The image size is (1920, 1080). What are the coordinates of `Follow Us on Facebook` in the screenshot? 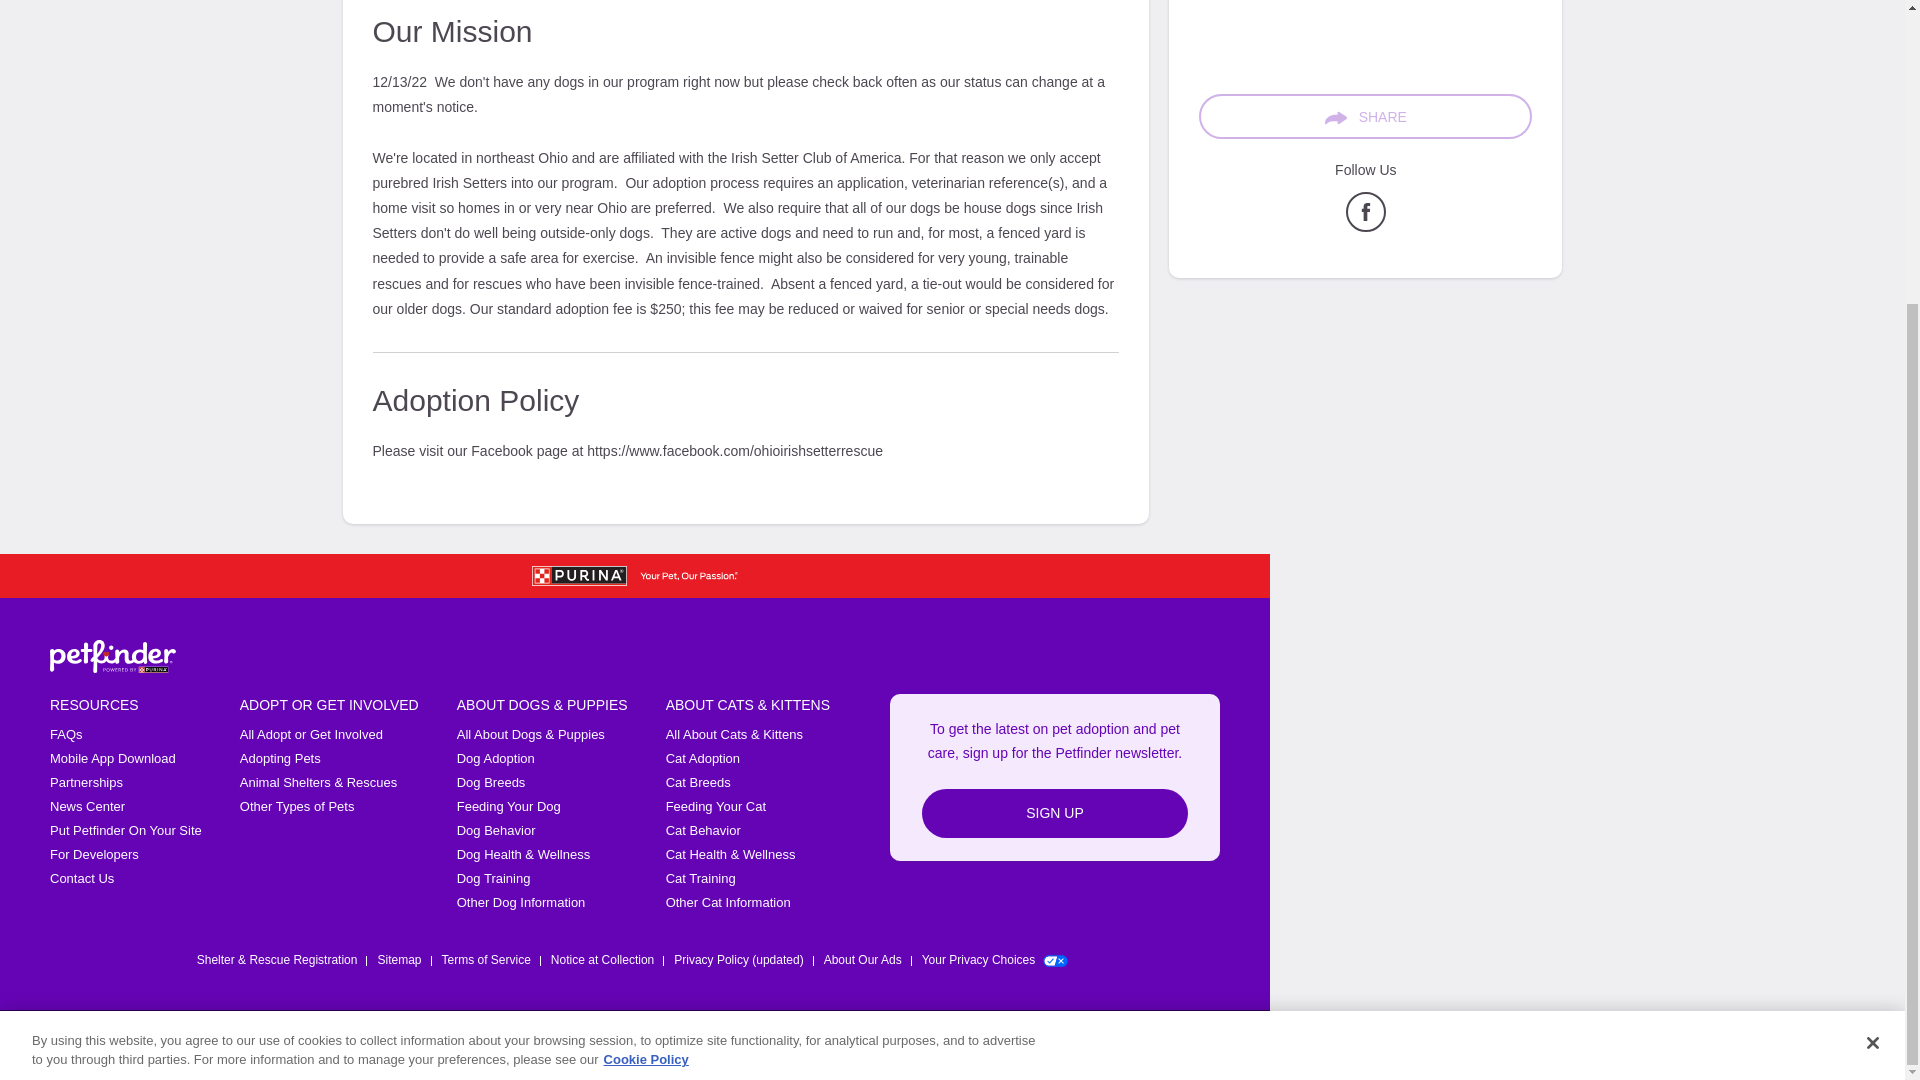 It's located at (1366, 227).